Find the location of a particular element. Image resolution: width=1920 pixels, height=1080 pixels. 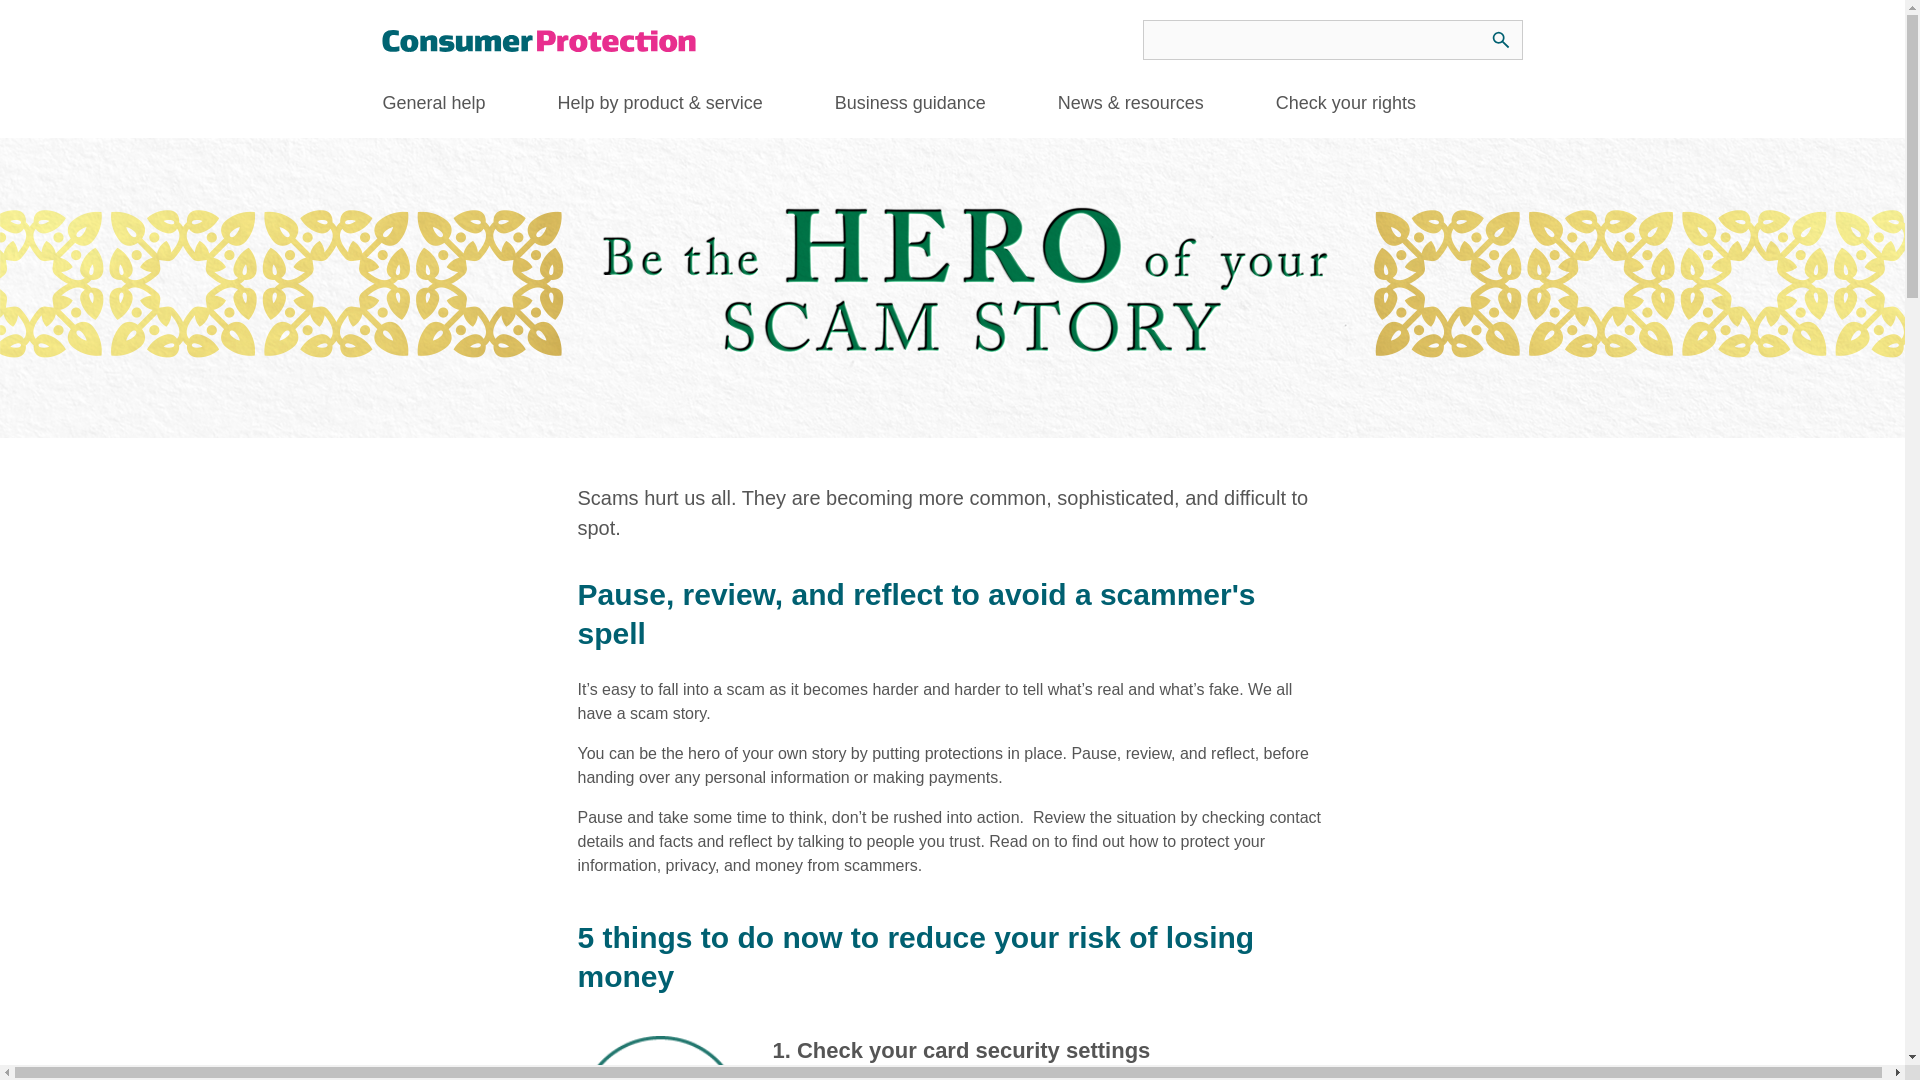

Enter search terms is located at coordinates (1332, 40).